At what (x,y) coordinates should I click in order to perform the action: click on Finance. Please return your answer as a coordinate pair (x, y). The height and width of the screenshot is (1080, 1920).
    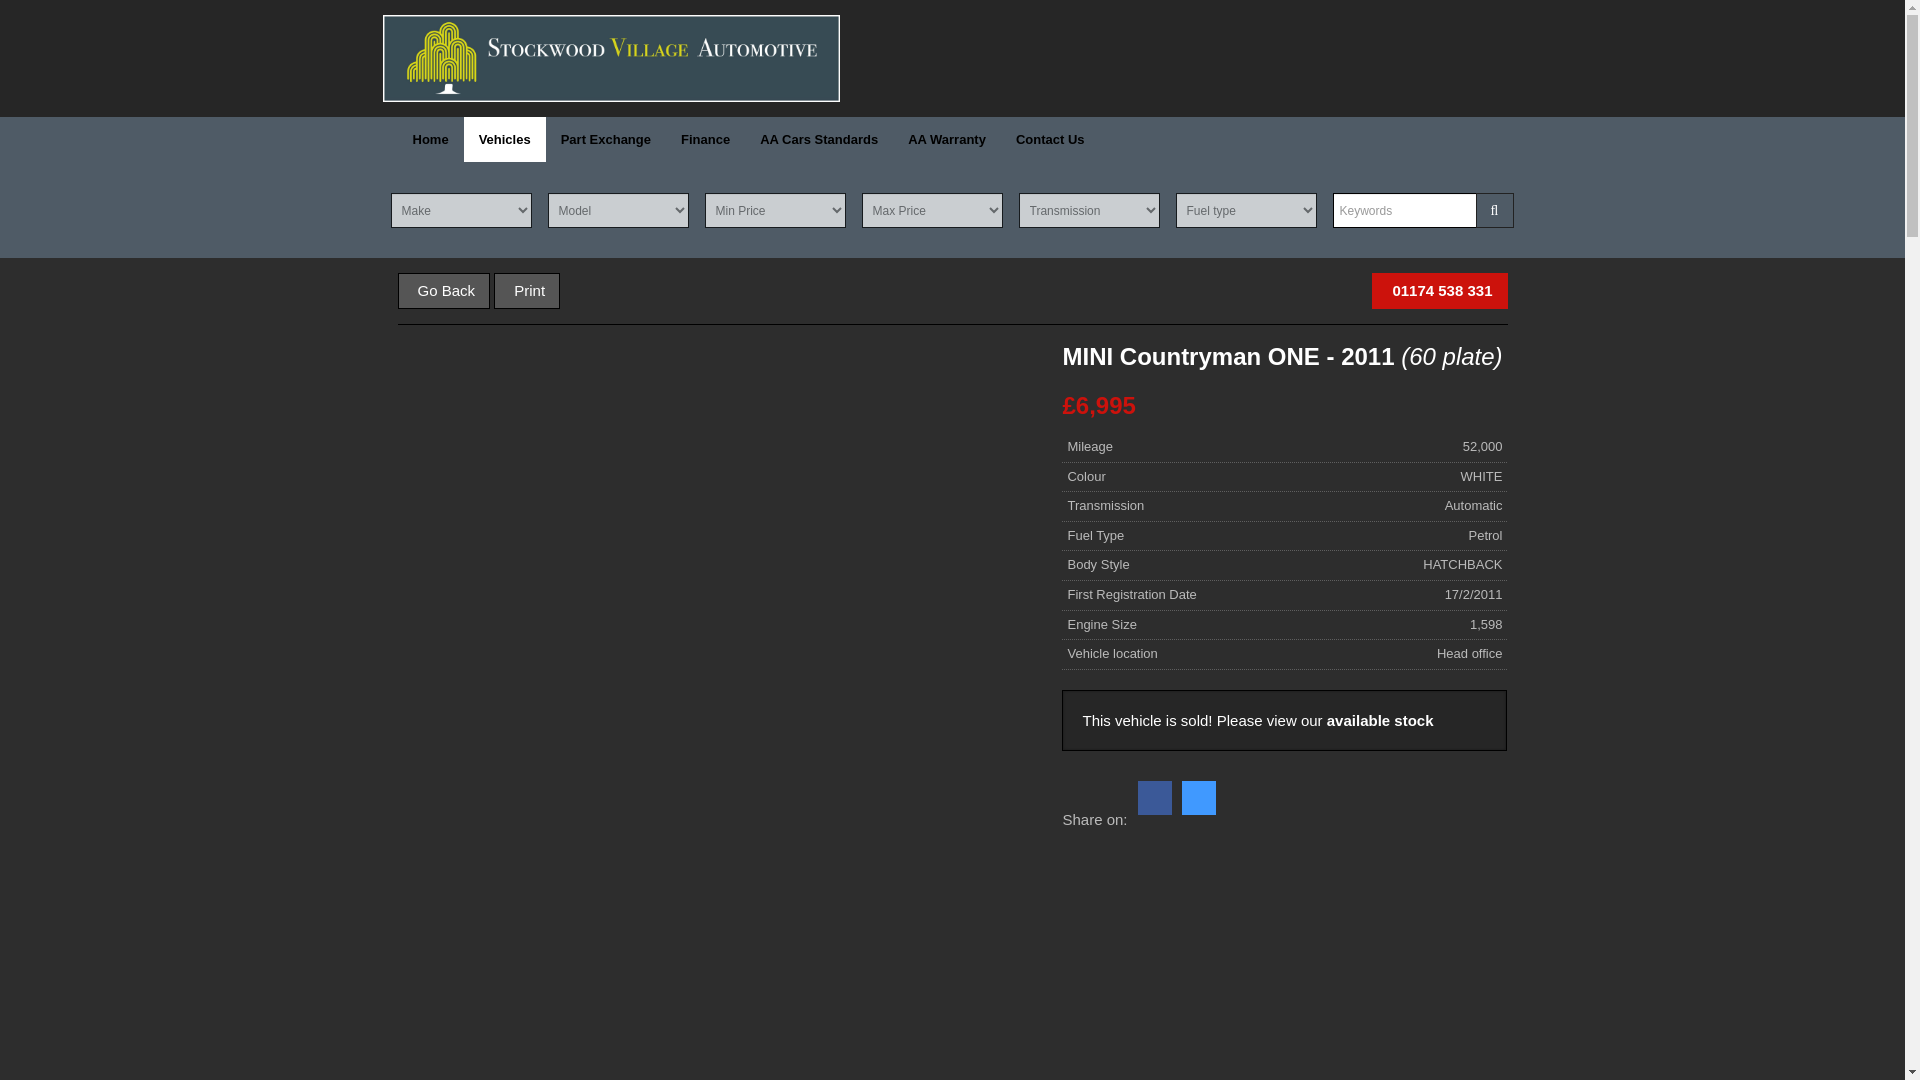
    Looking at the image, I should click on (705, 139).